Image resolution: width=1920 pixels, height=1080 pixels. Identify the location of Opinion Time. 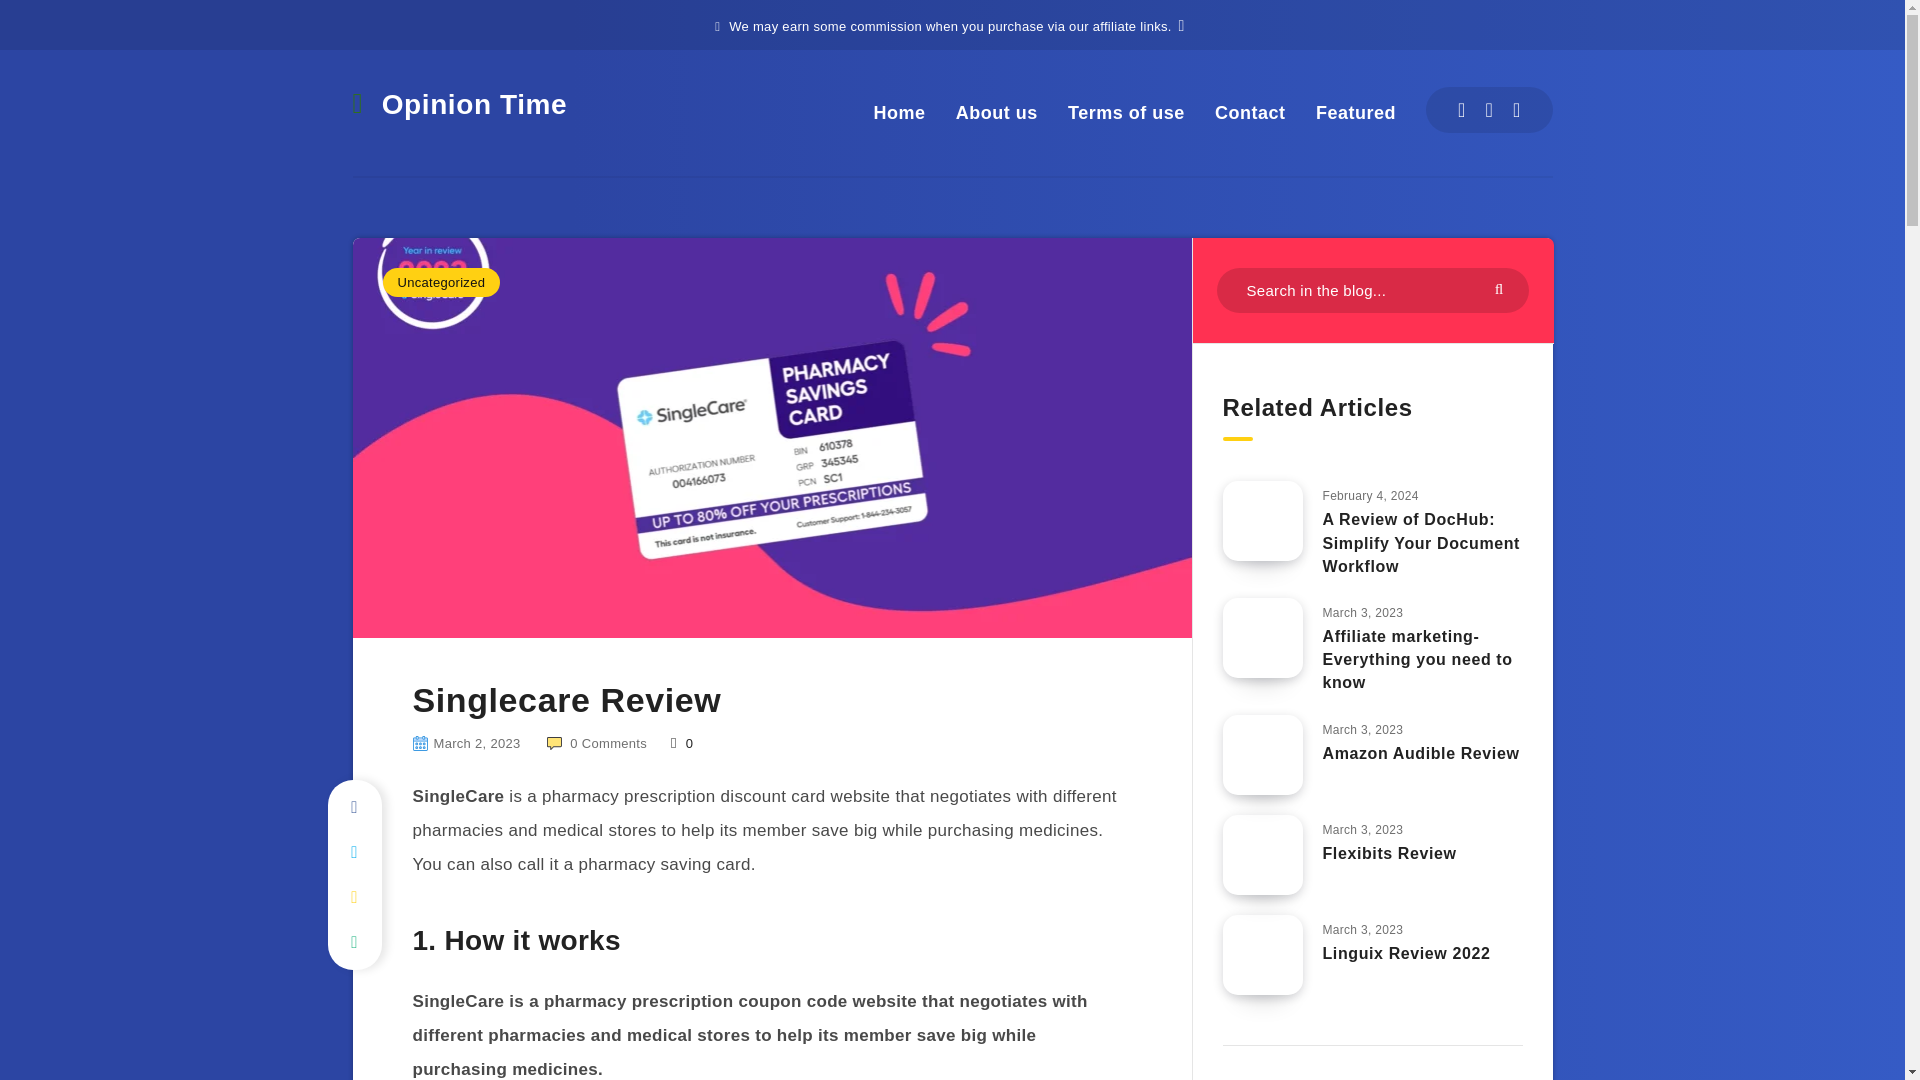
(458, 105).